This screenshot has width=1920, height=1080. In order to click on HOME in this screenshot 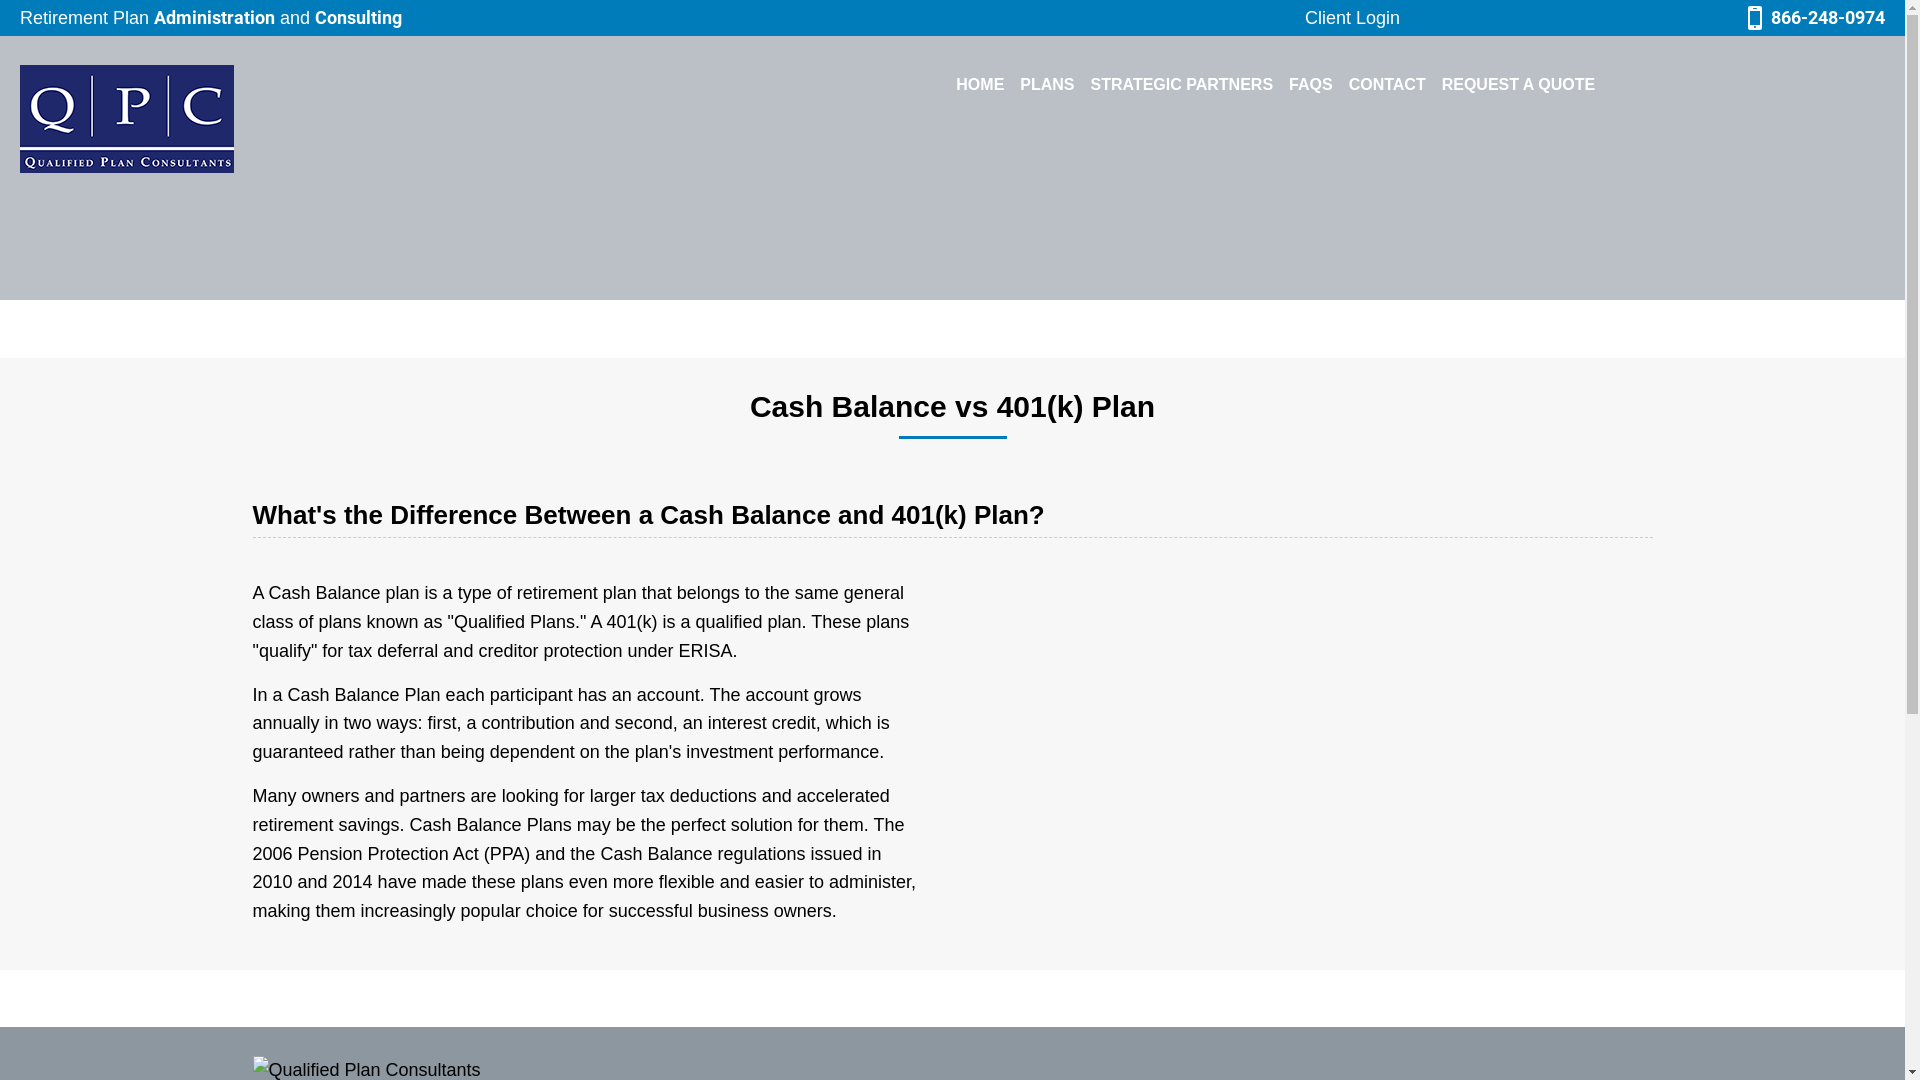, I will do `click(980, 85)`.